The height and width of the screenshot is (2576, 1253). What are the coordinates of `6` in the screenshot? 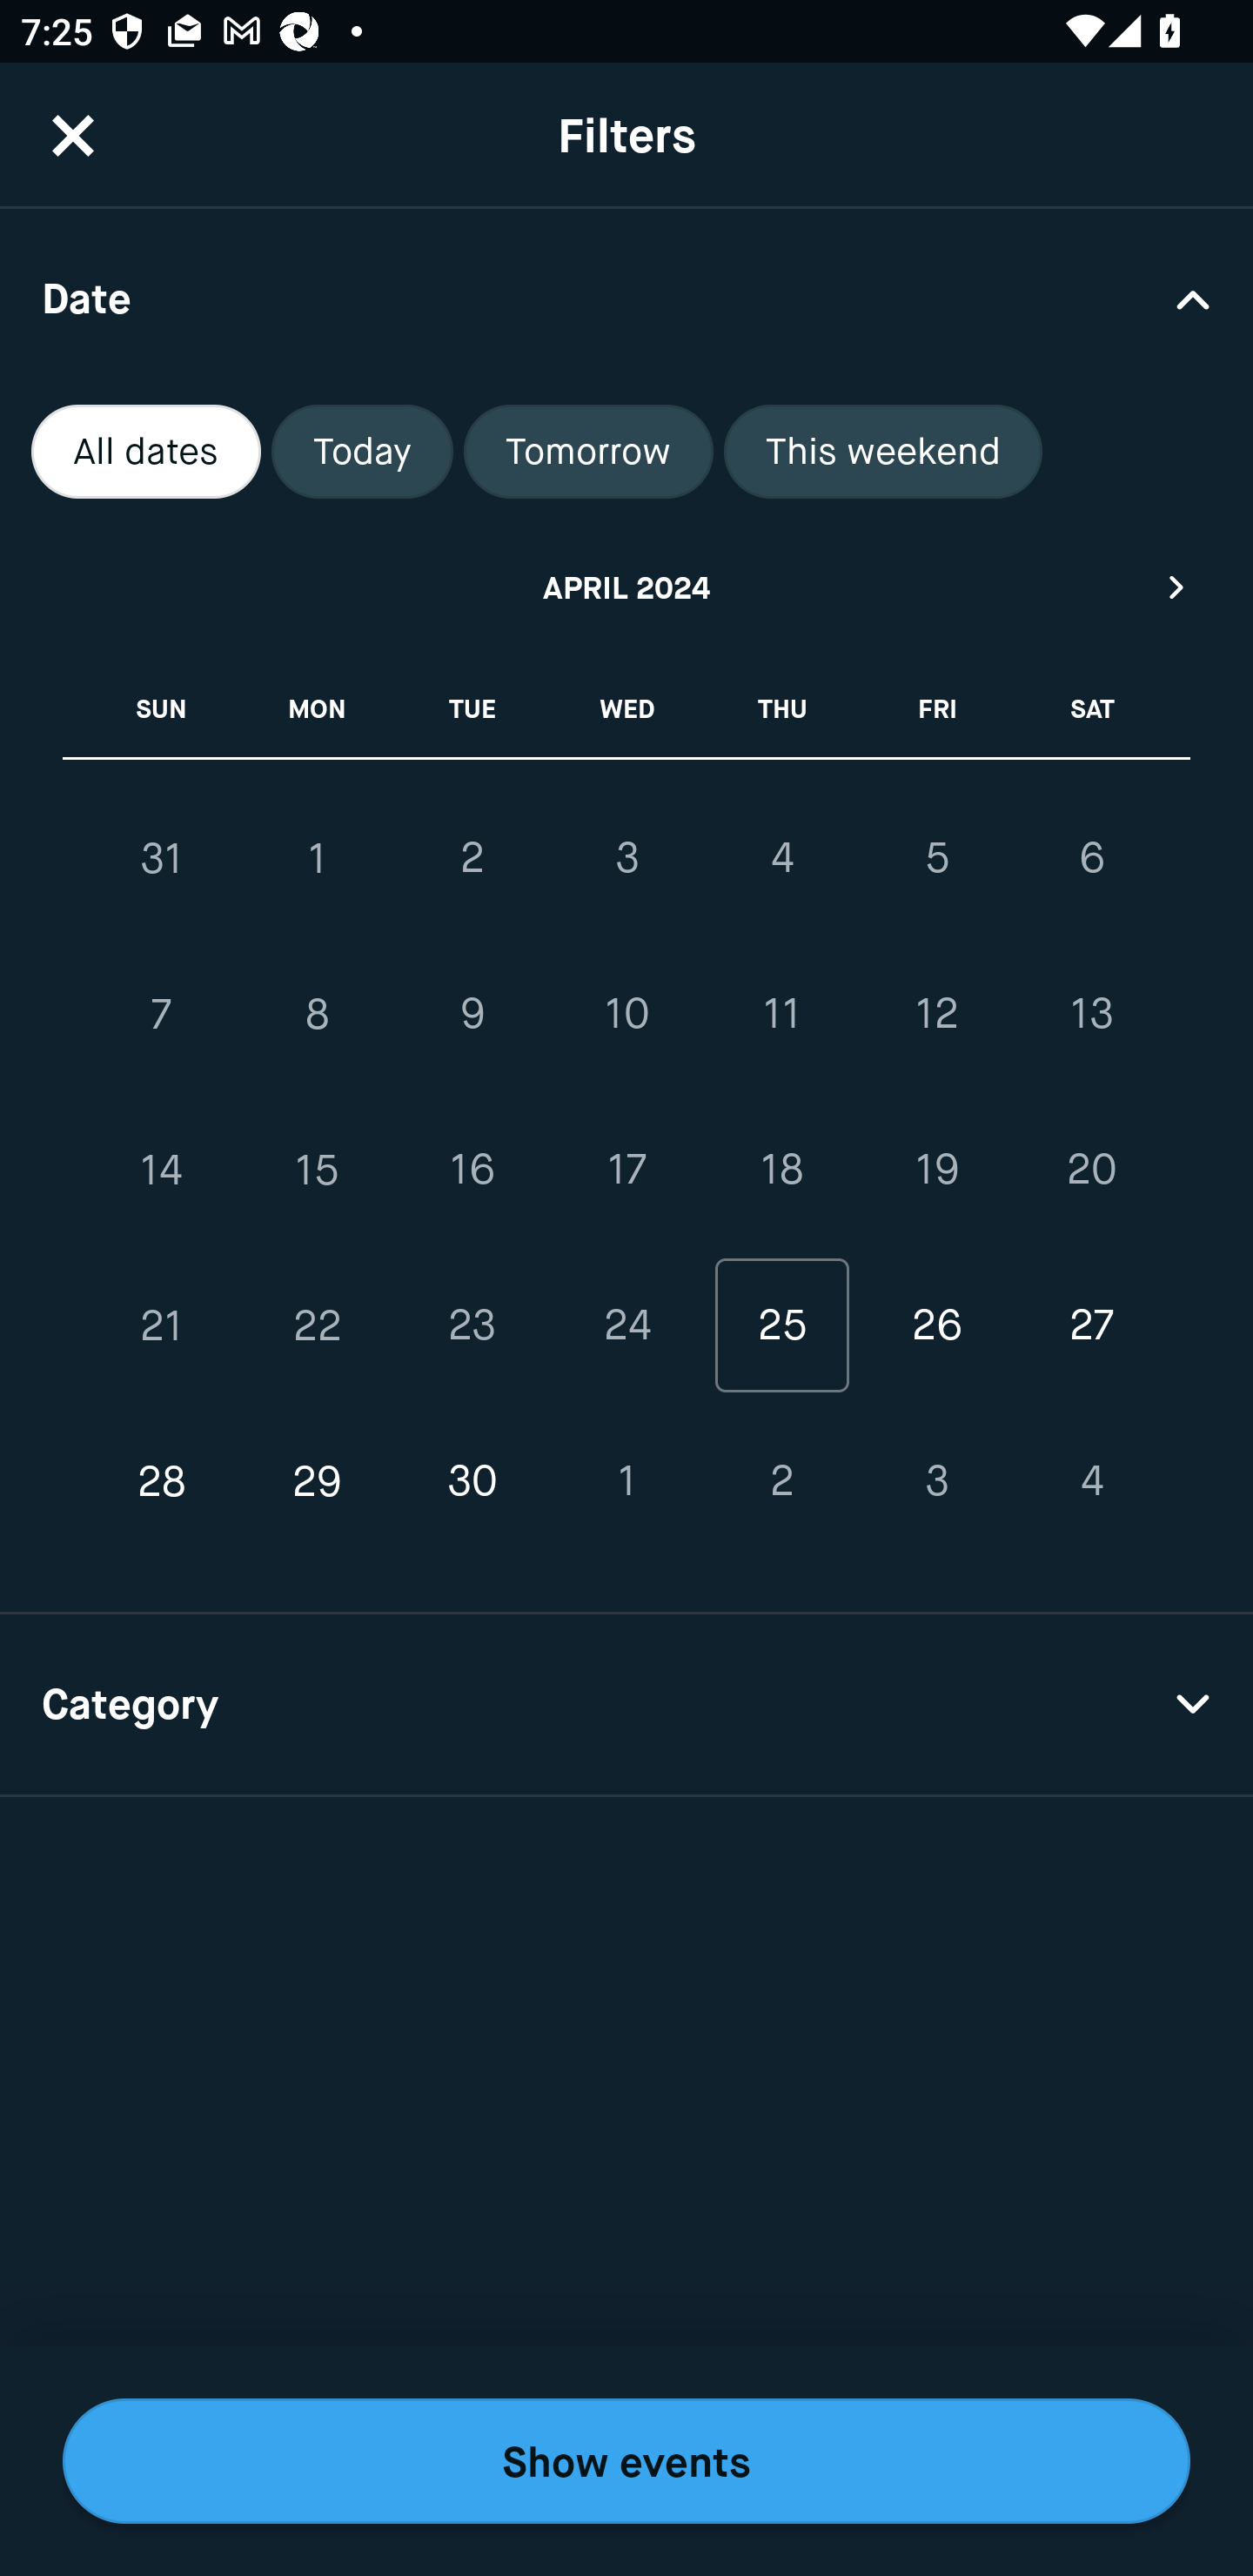 It's located at (1091, 857).